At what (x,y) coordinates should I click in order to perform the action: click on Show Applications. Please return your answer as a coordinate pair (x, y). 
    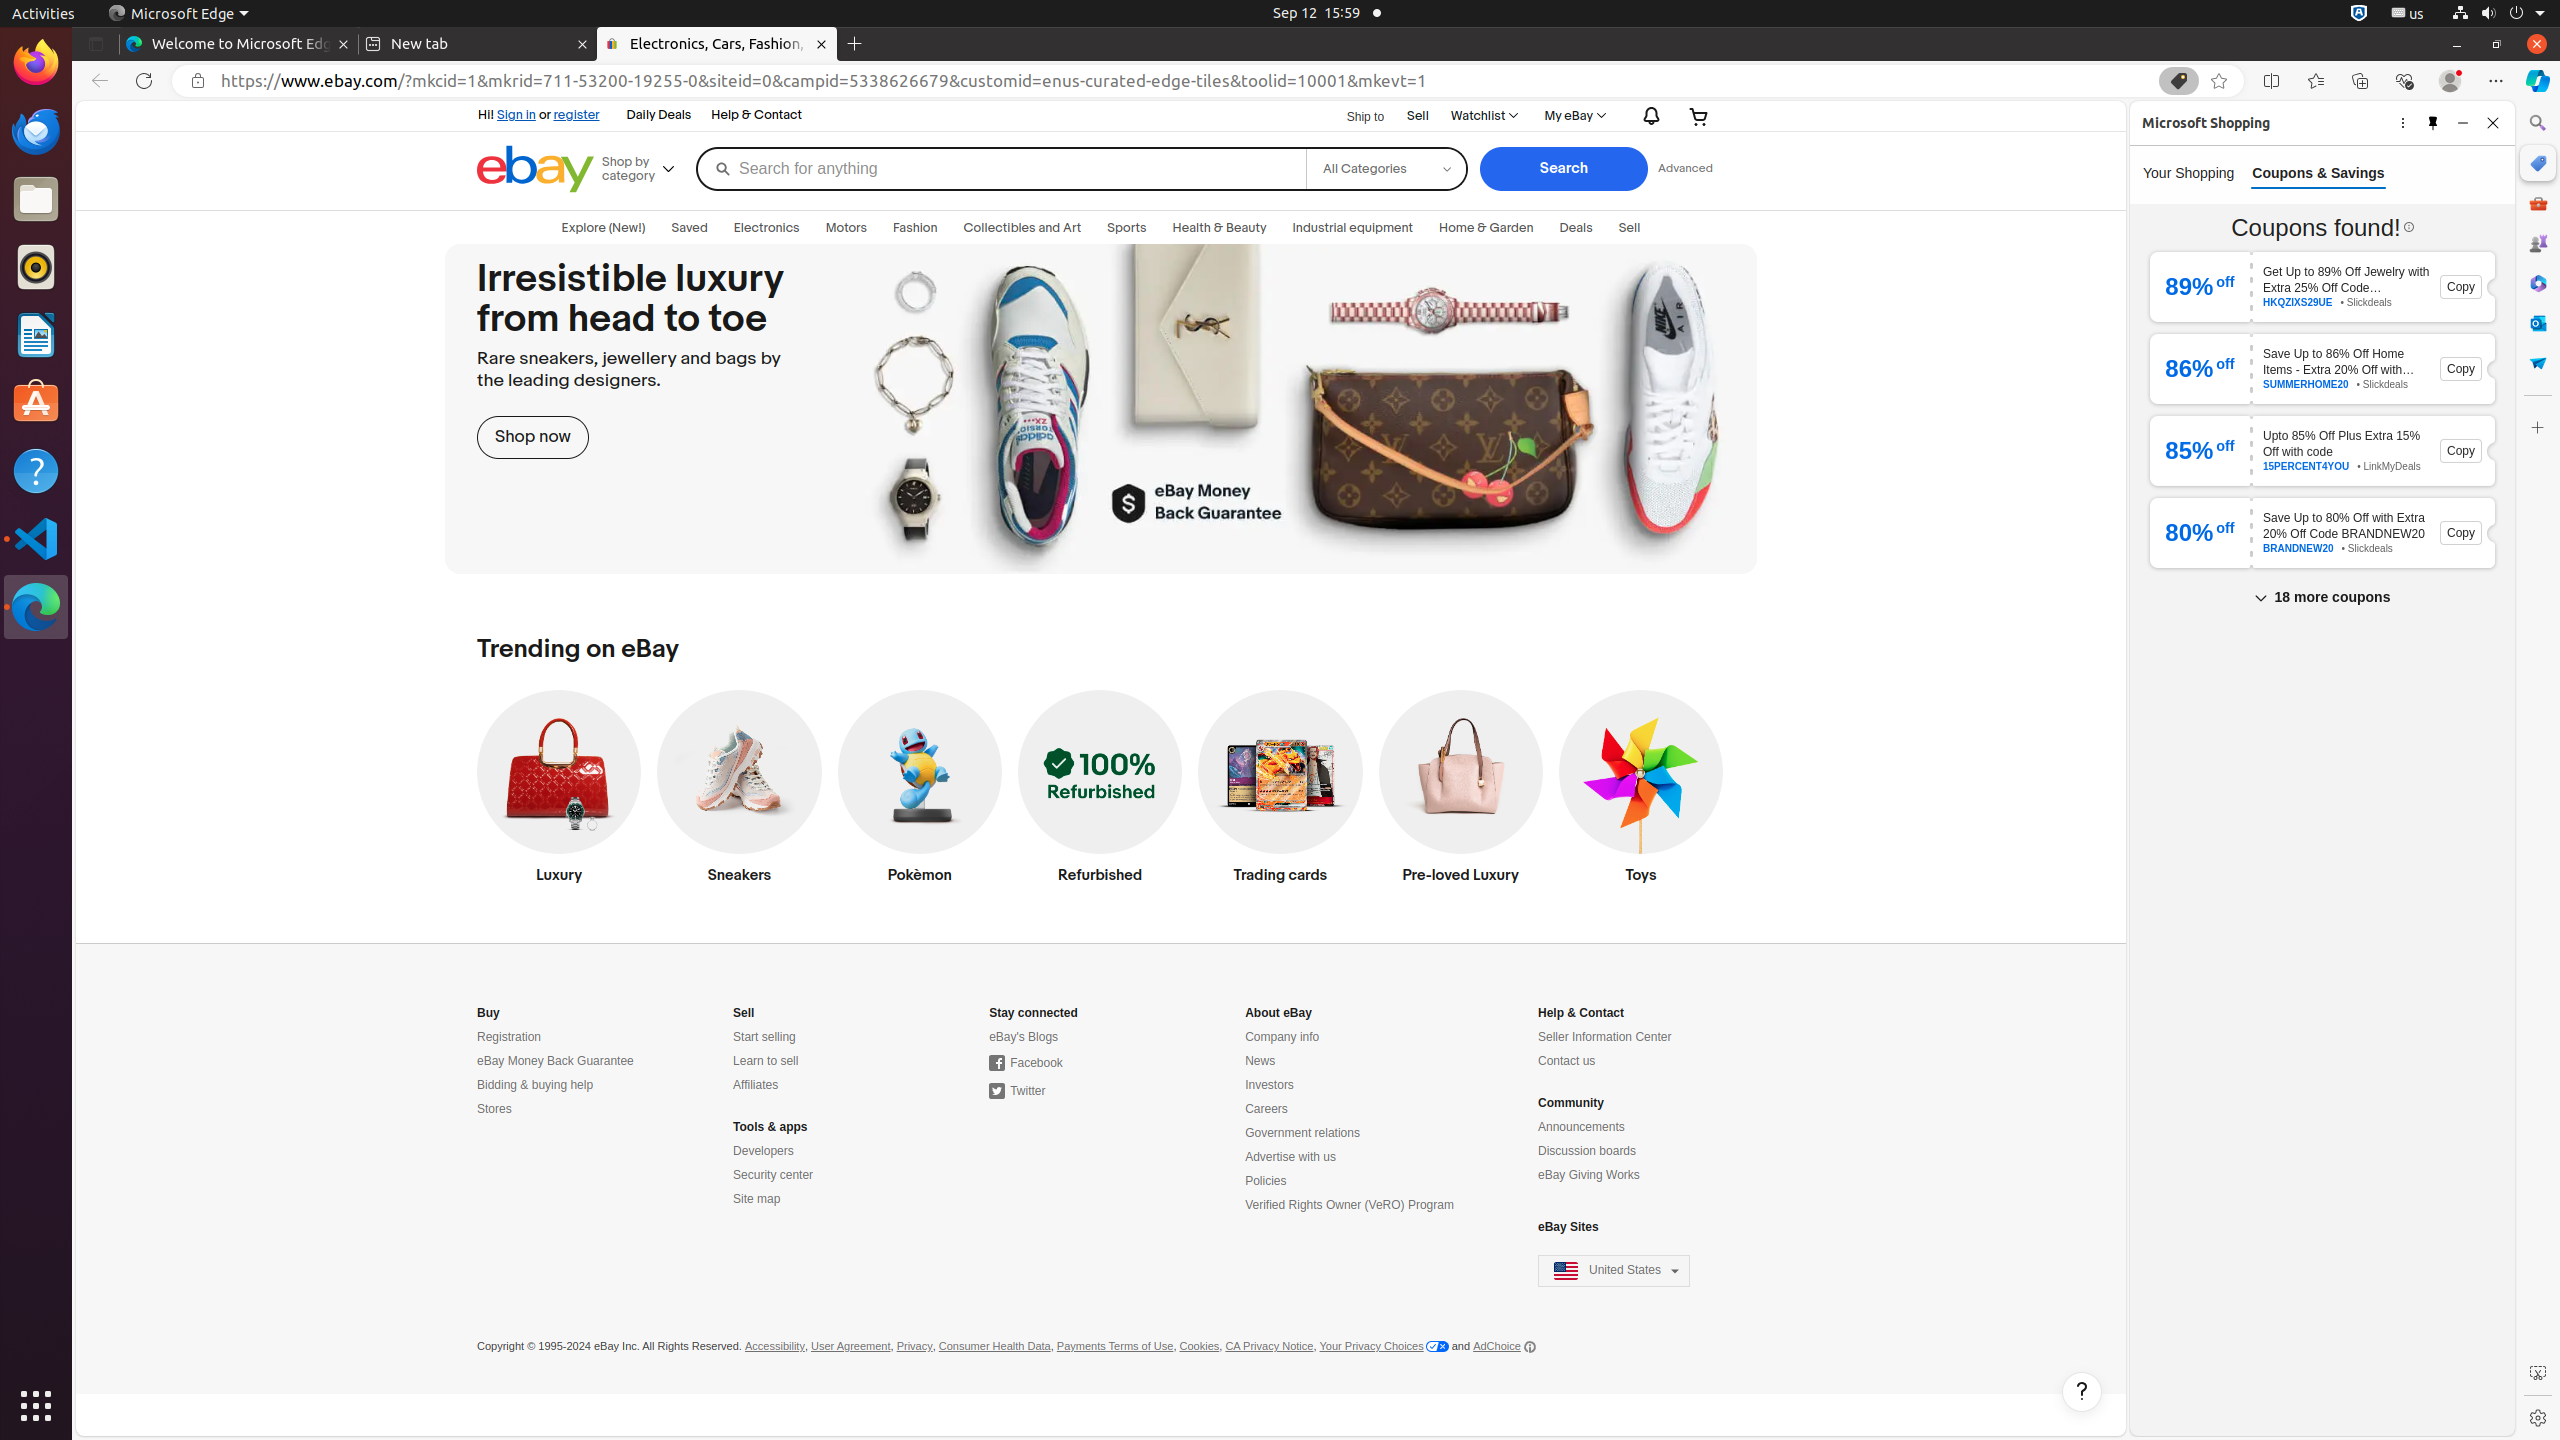
    Looking at the image, I should click on (36, 1406).